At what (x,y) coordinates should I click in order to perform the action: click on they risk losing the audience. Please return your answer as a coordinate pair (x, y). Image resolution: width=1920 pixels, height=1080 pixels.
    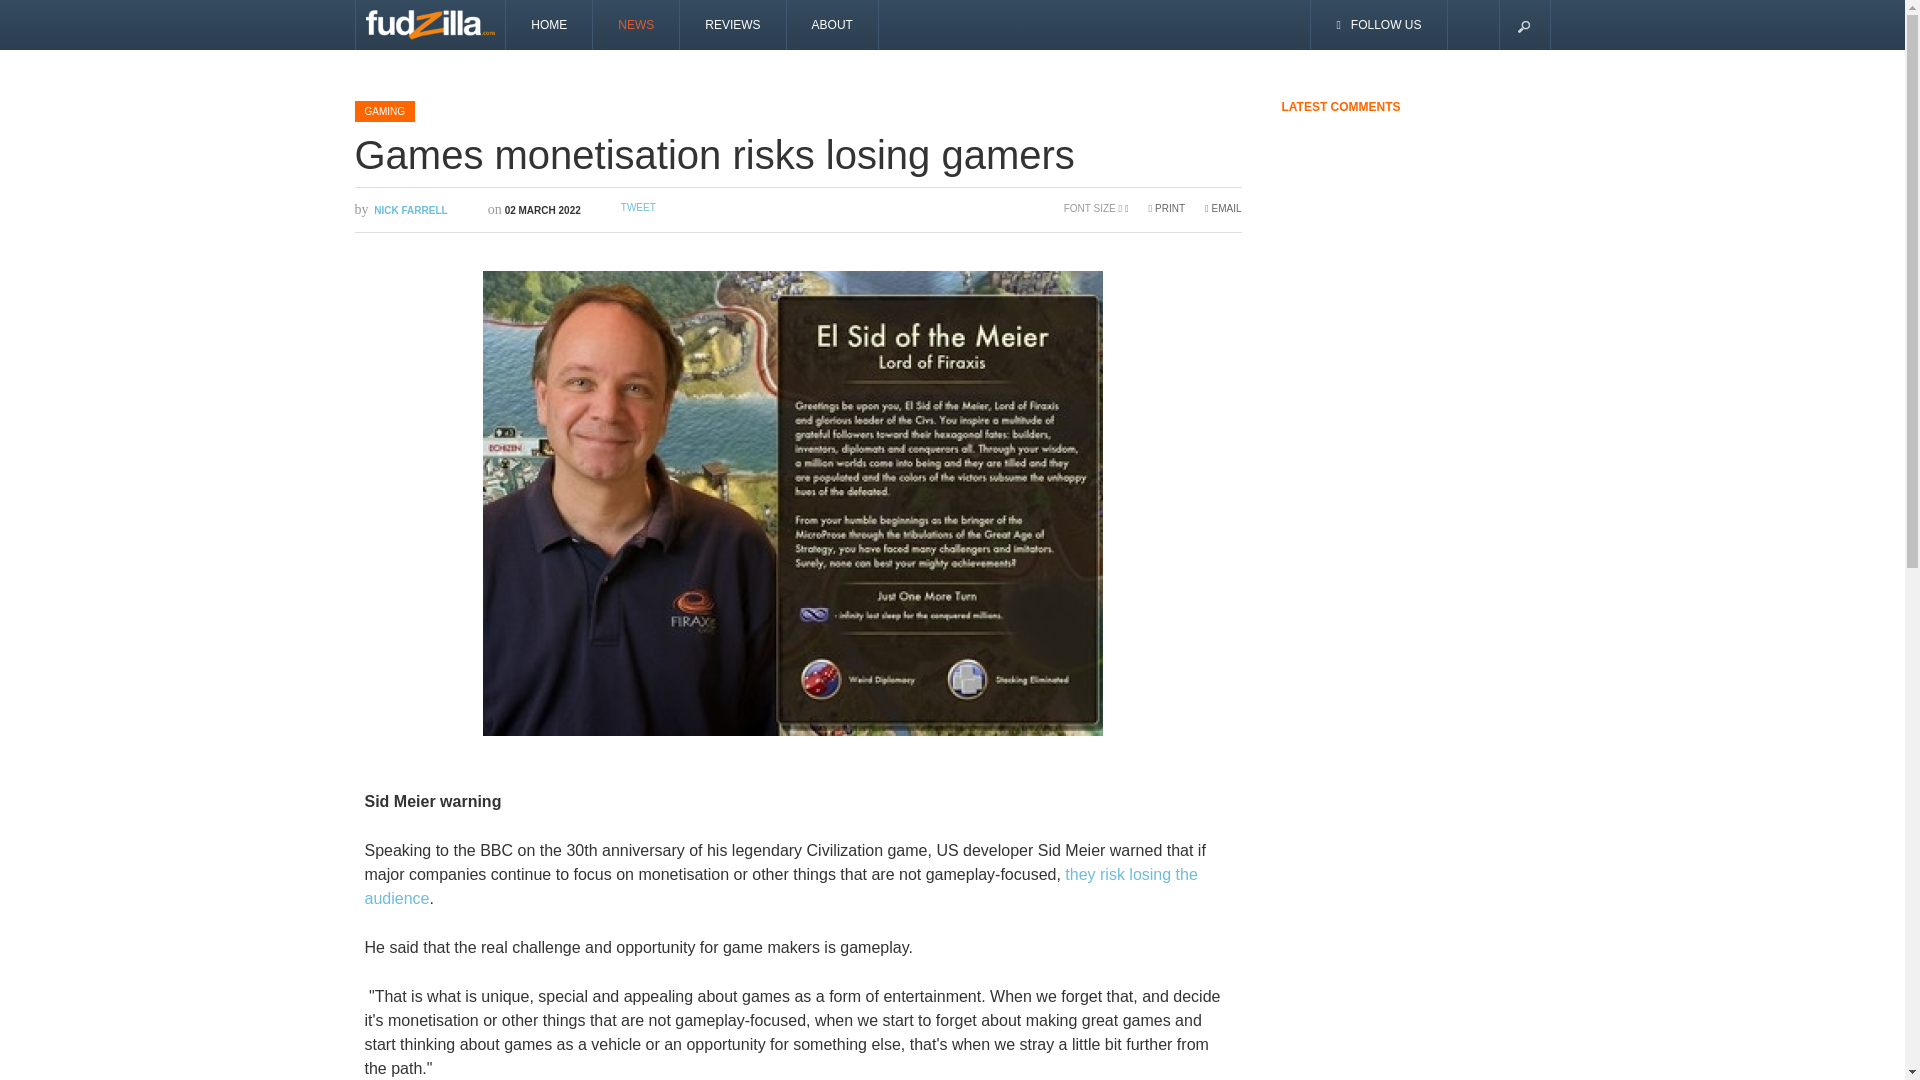
    Looking at the image, I should click on (780, 886).